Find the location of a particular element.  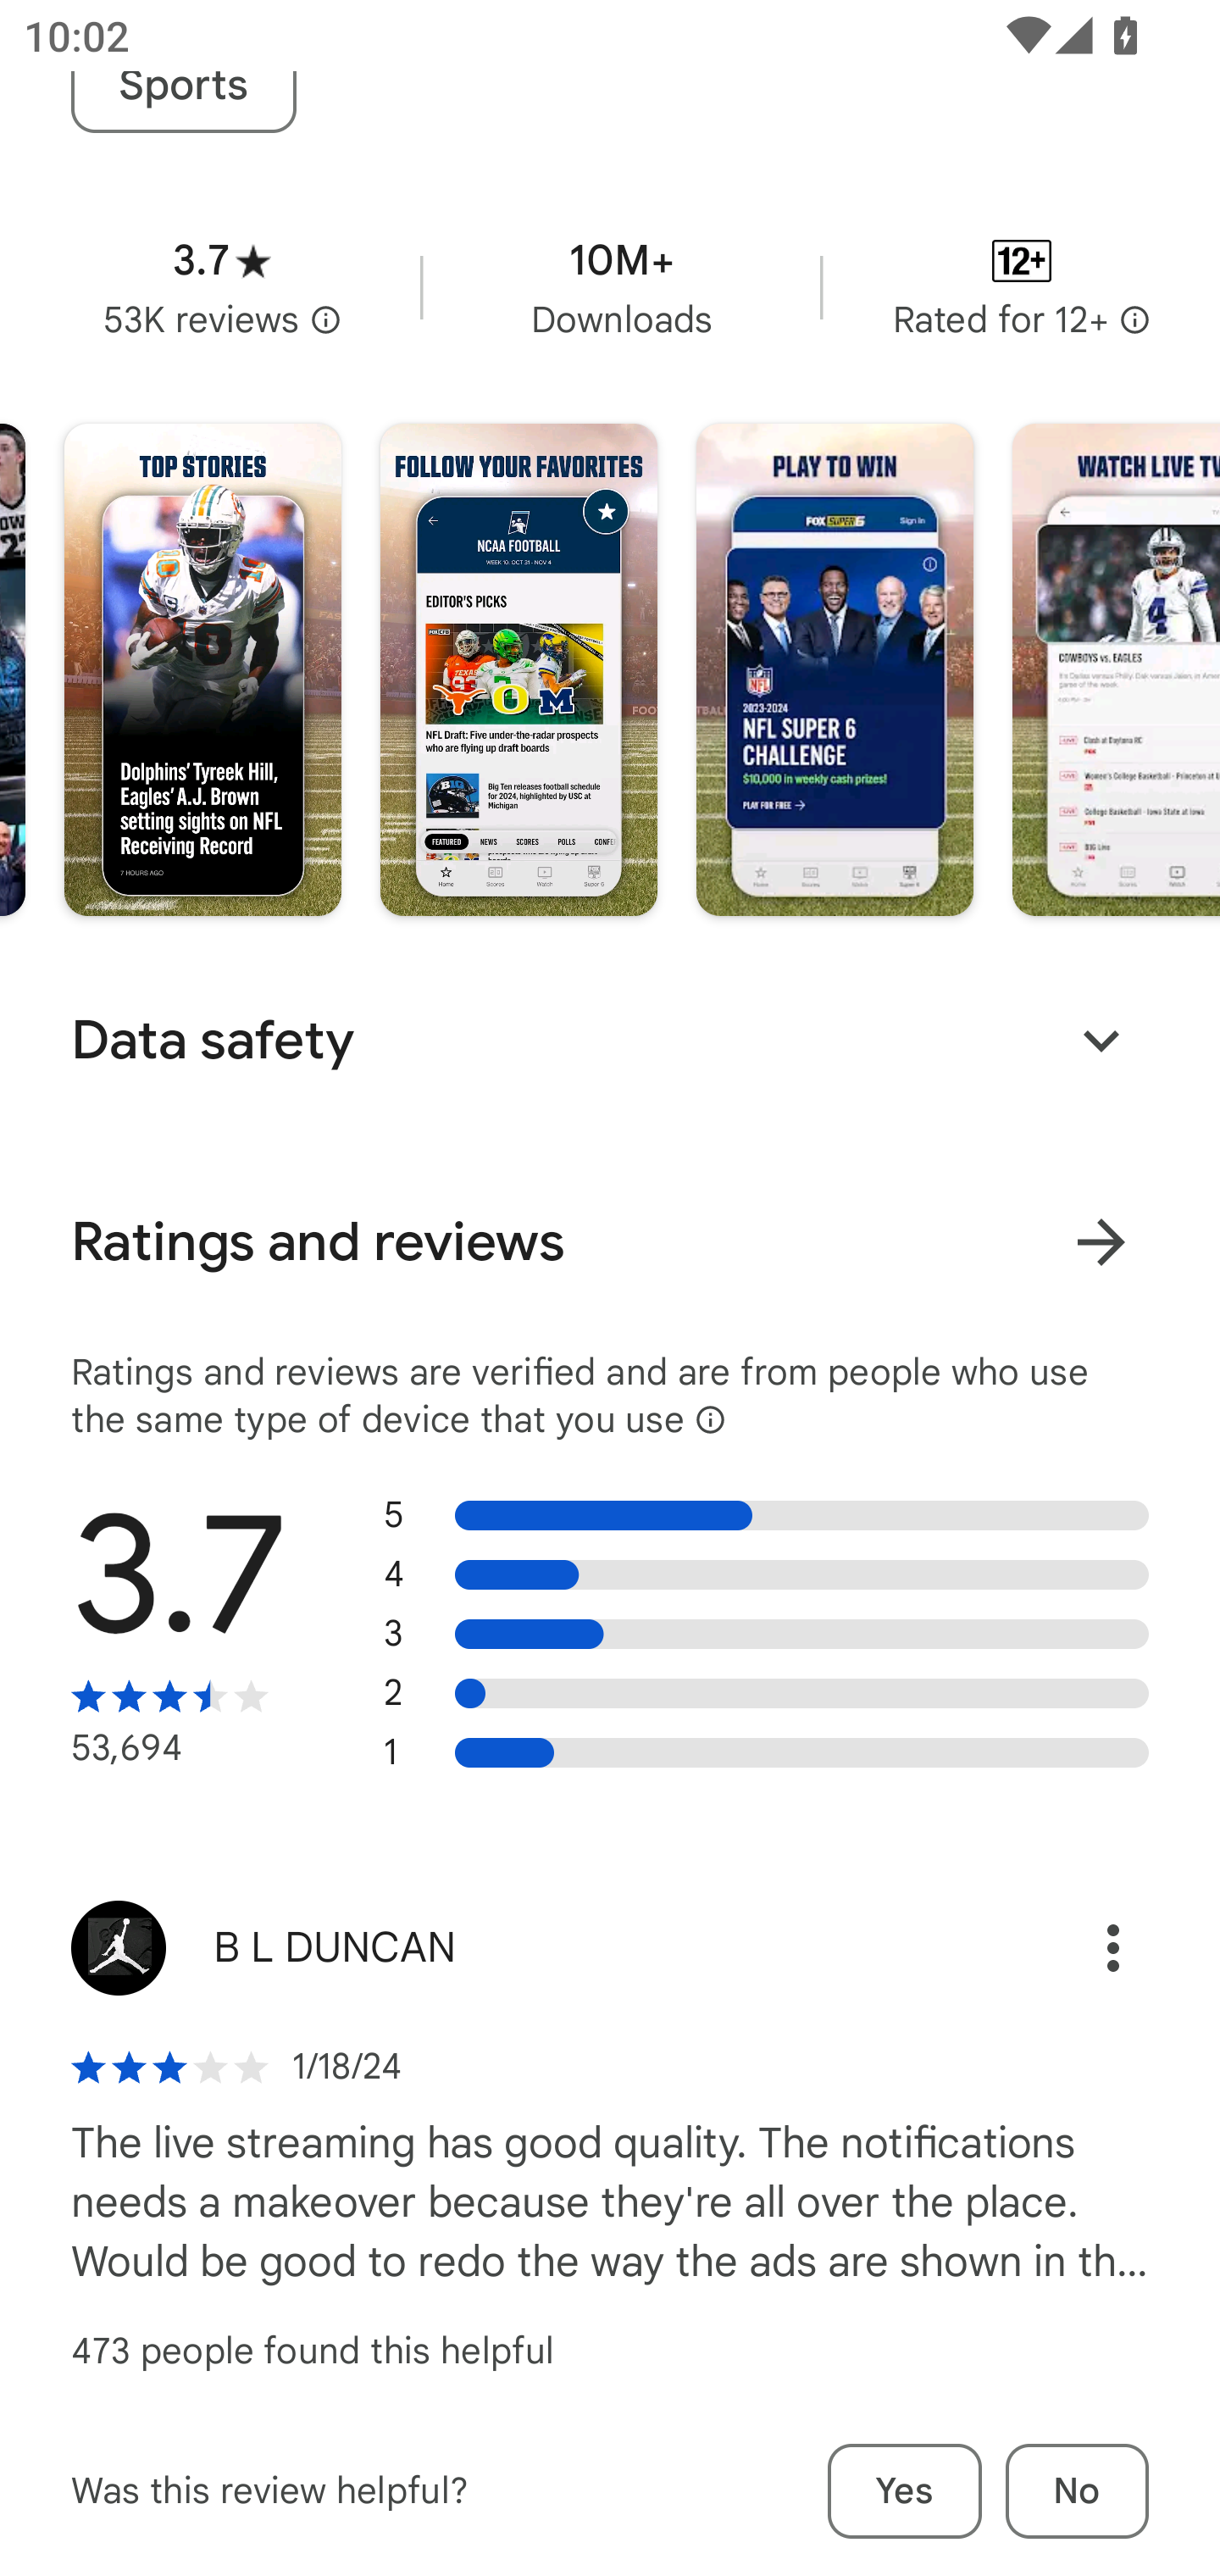

Ratings and reviews View all ratings and reviews is located at coordinates (610, 1241).